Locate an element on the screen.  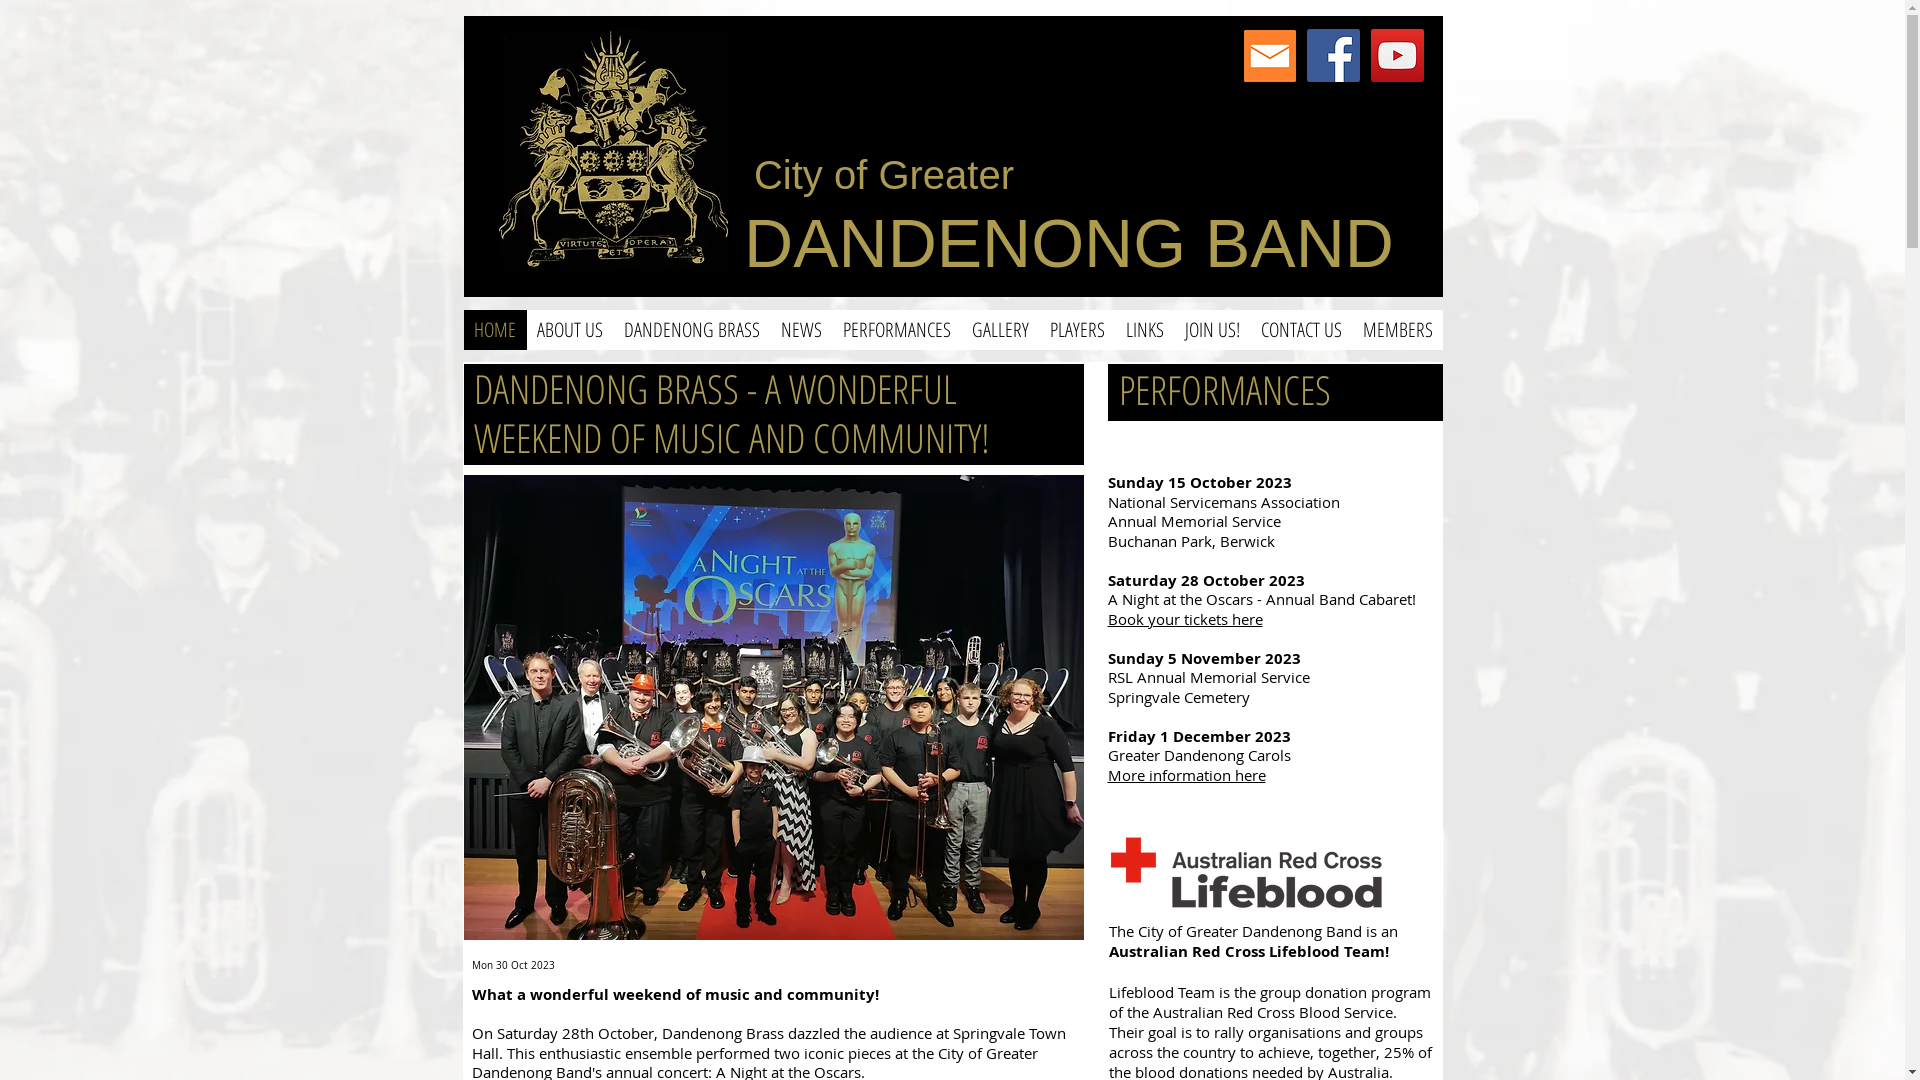
Book your tickets here is located at coordinates (1186, 618).